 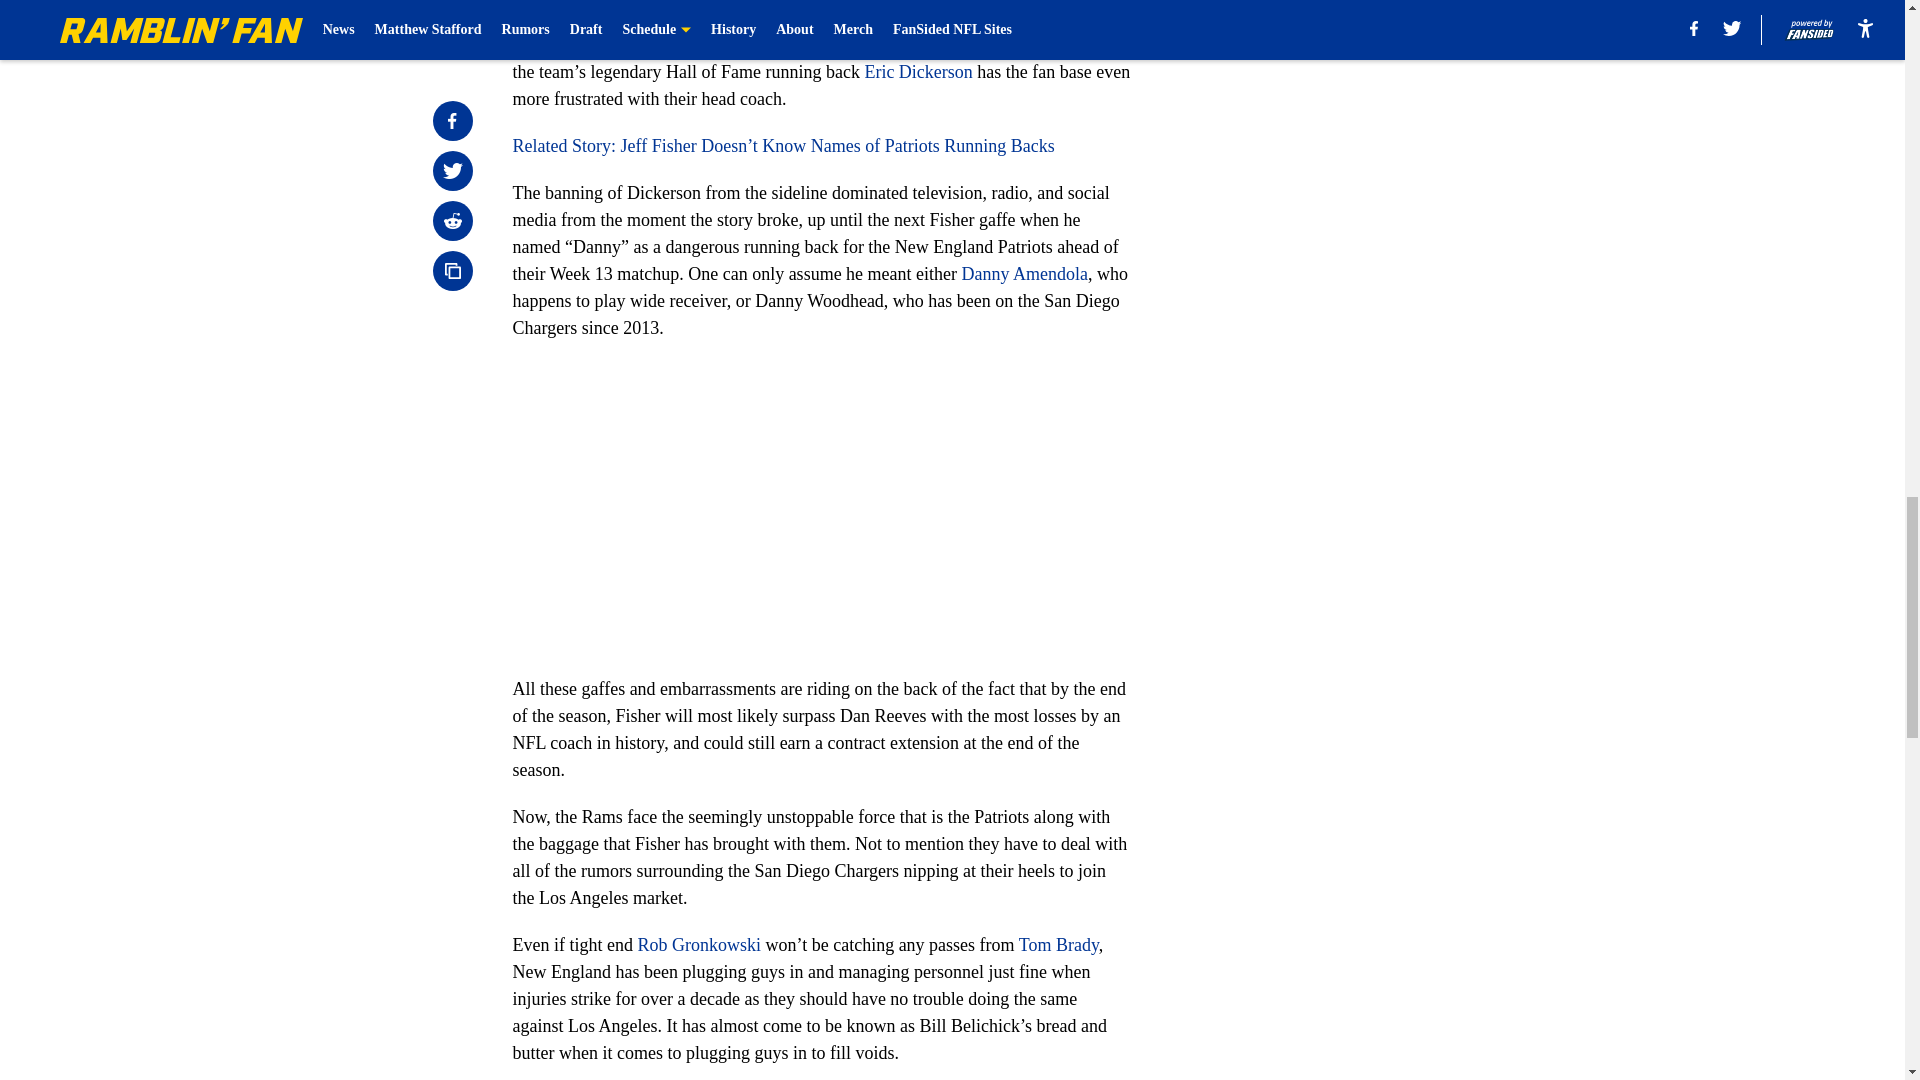 I want to click on Eric Dickerson, so click(x=918, y=72).